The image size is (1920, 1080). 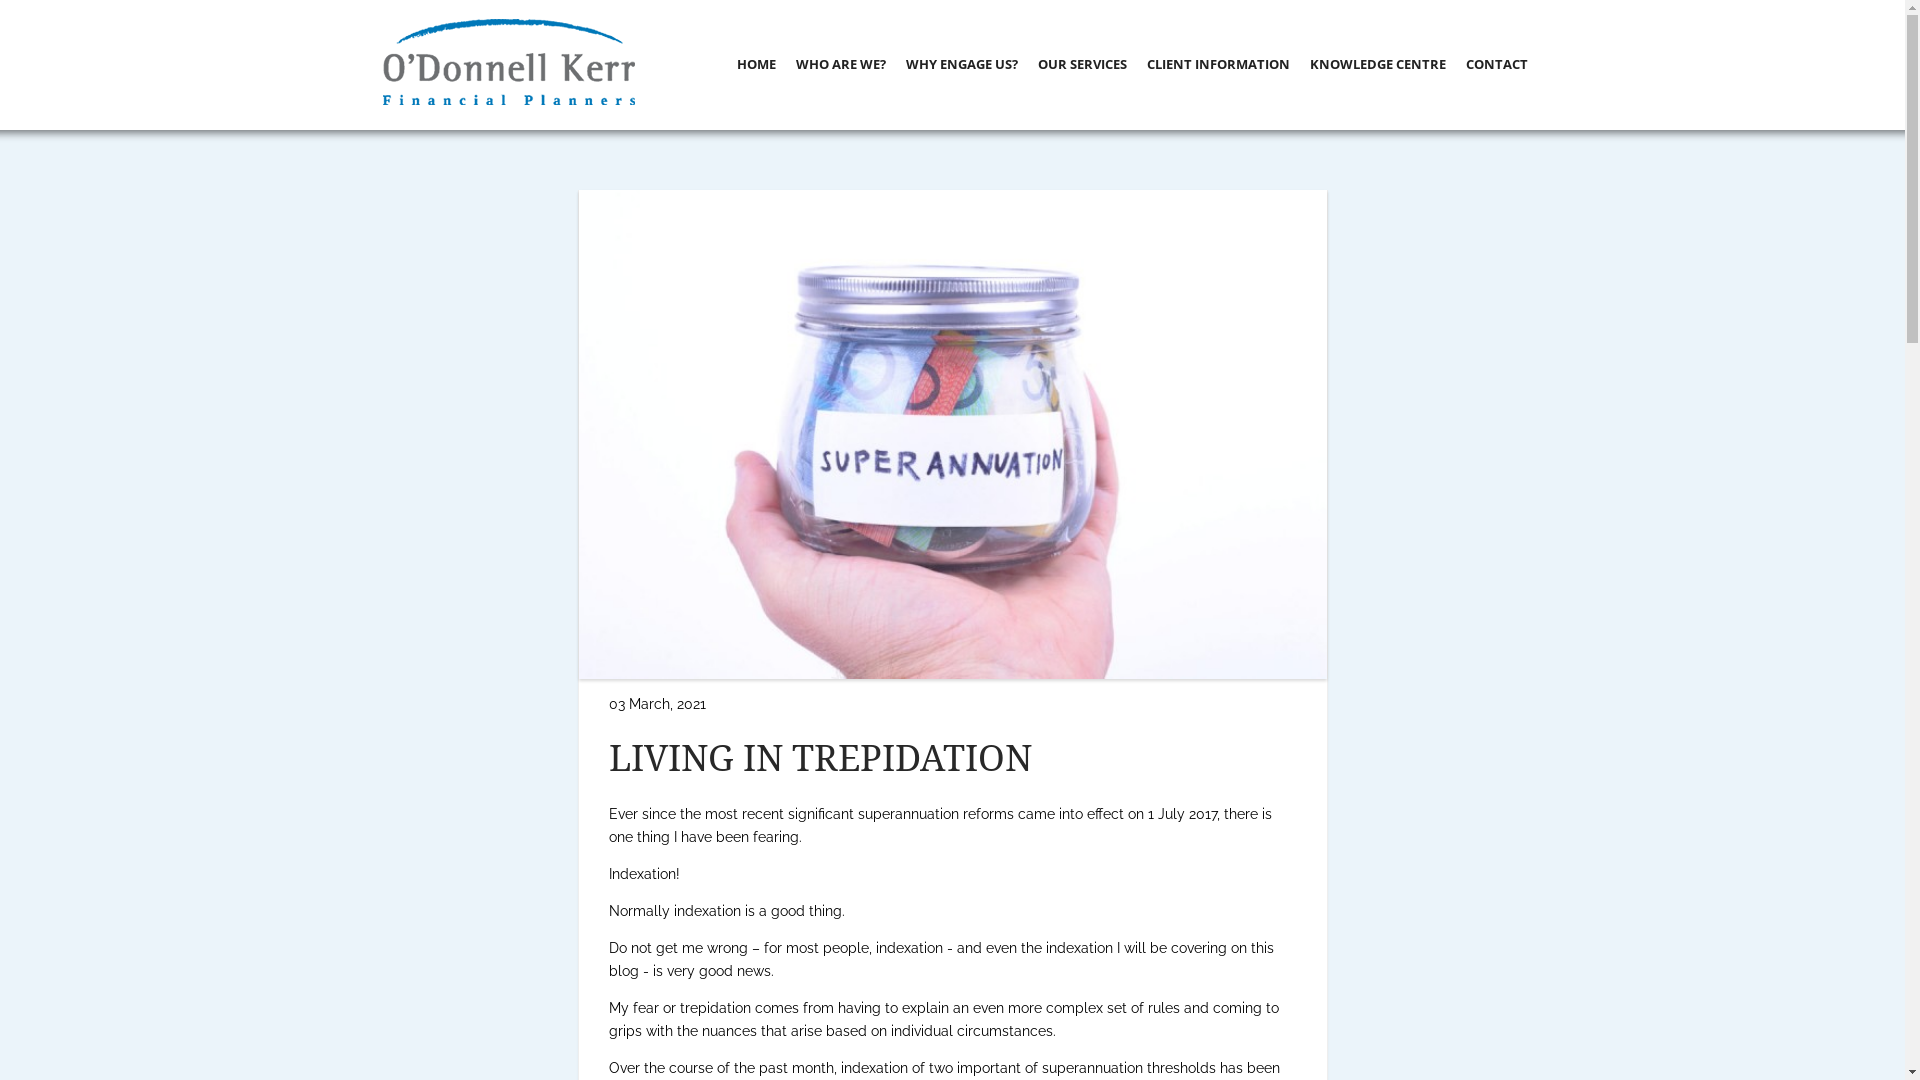 I want to click on CLIENT INFORMATION, so click(x=1218, y=64).